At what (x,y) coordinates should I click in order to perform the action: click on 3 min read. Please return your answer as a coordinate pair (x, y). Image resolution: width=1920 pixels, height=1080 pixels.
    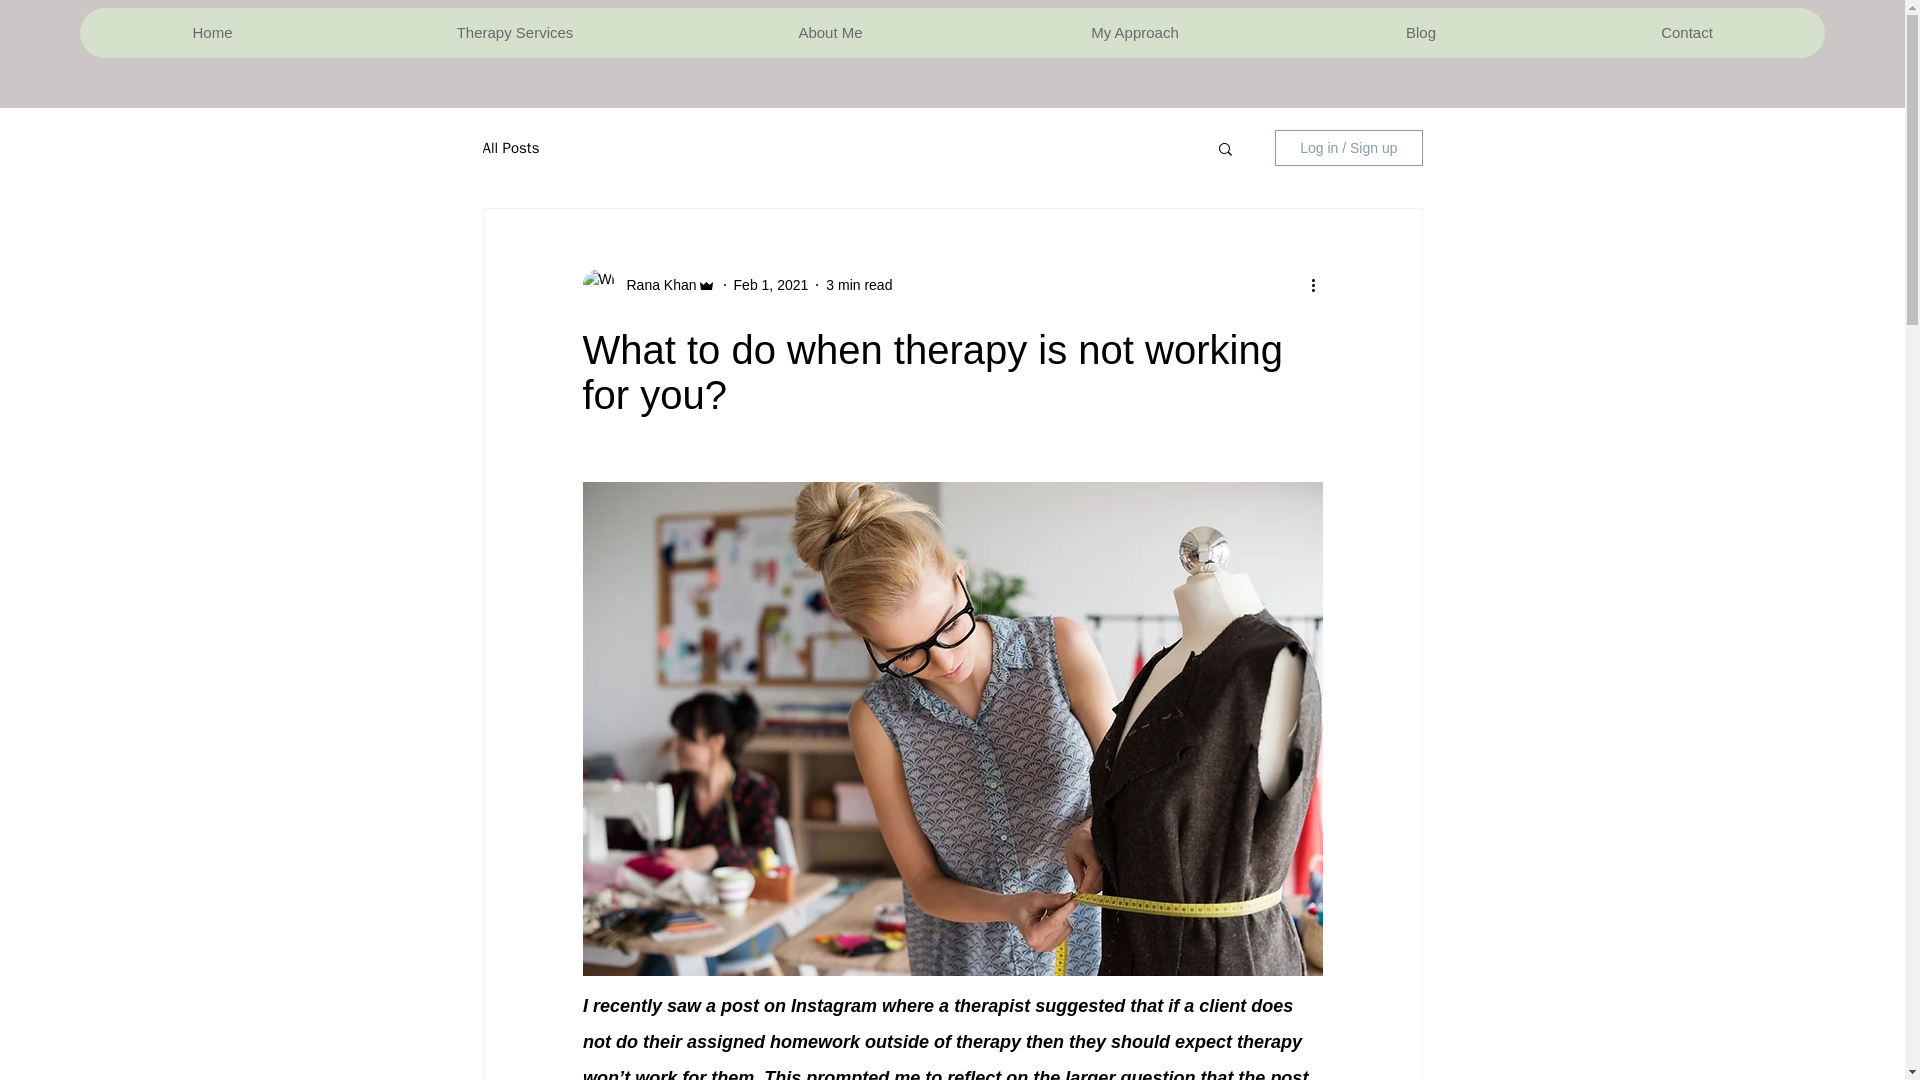
    Looking at the image, I should click on (858, 284).